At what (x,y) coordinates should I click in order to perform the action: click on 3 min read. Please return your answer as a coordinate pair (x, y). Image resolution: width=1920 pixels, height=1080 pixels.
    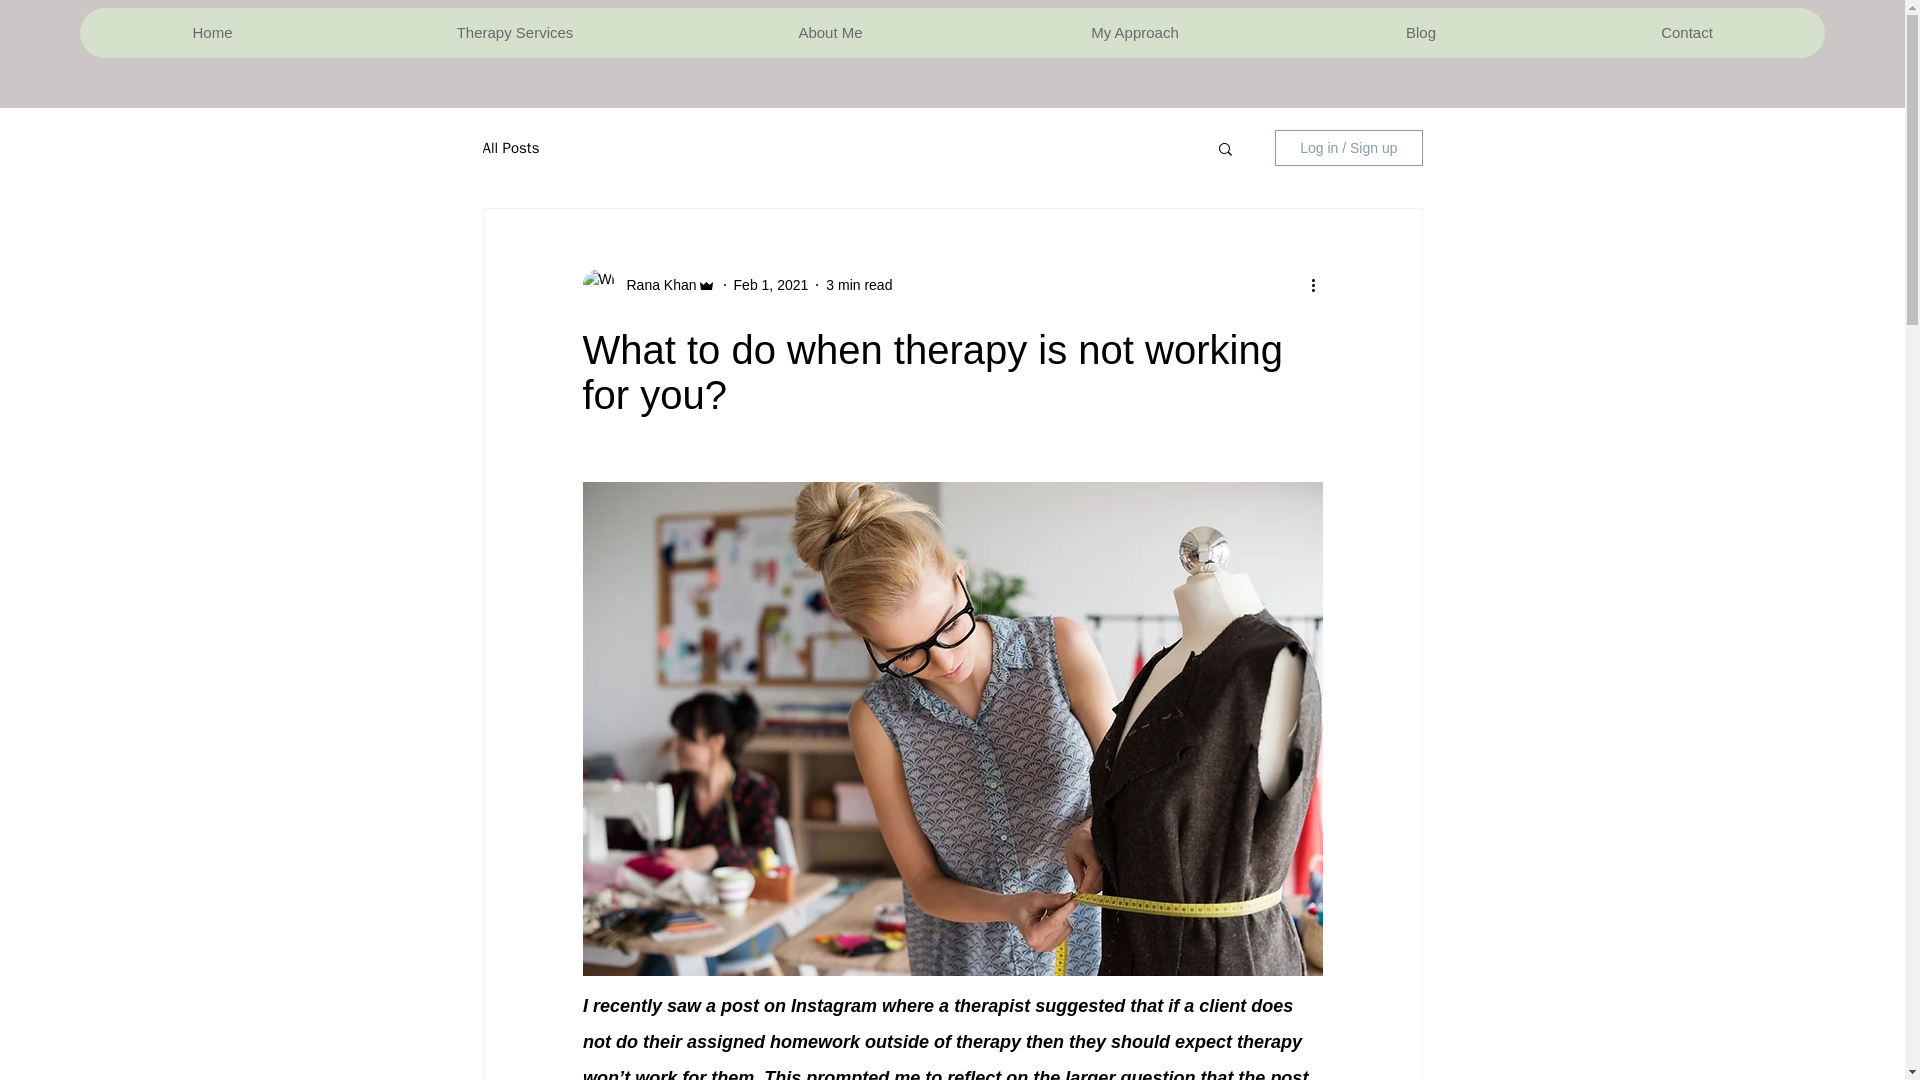
    Looking at the image, I should click on (858, 284).